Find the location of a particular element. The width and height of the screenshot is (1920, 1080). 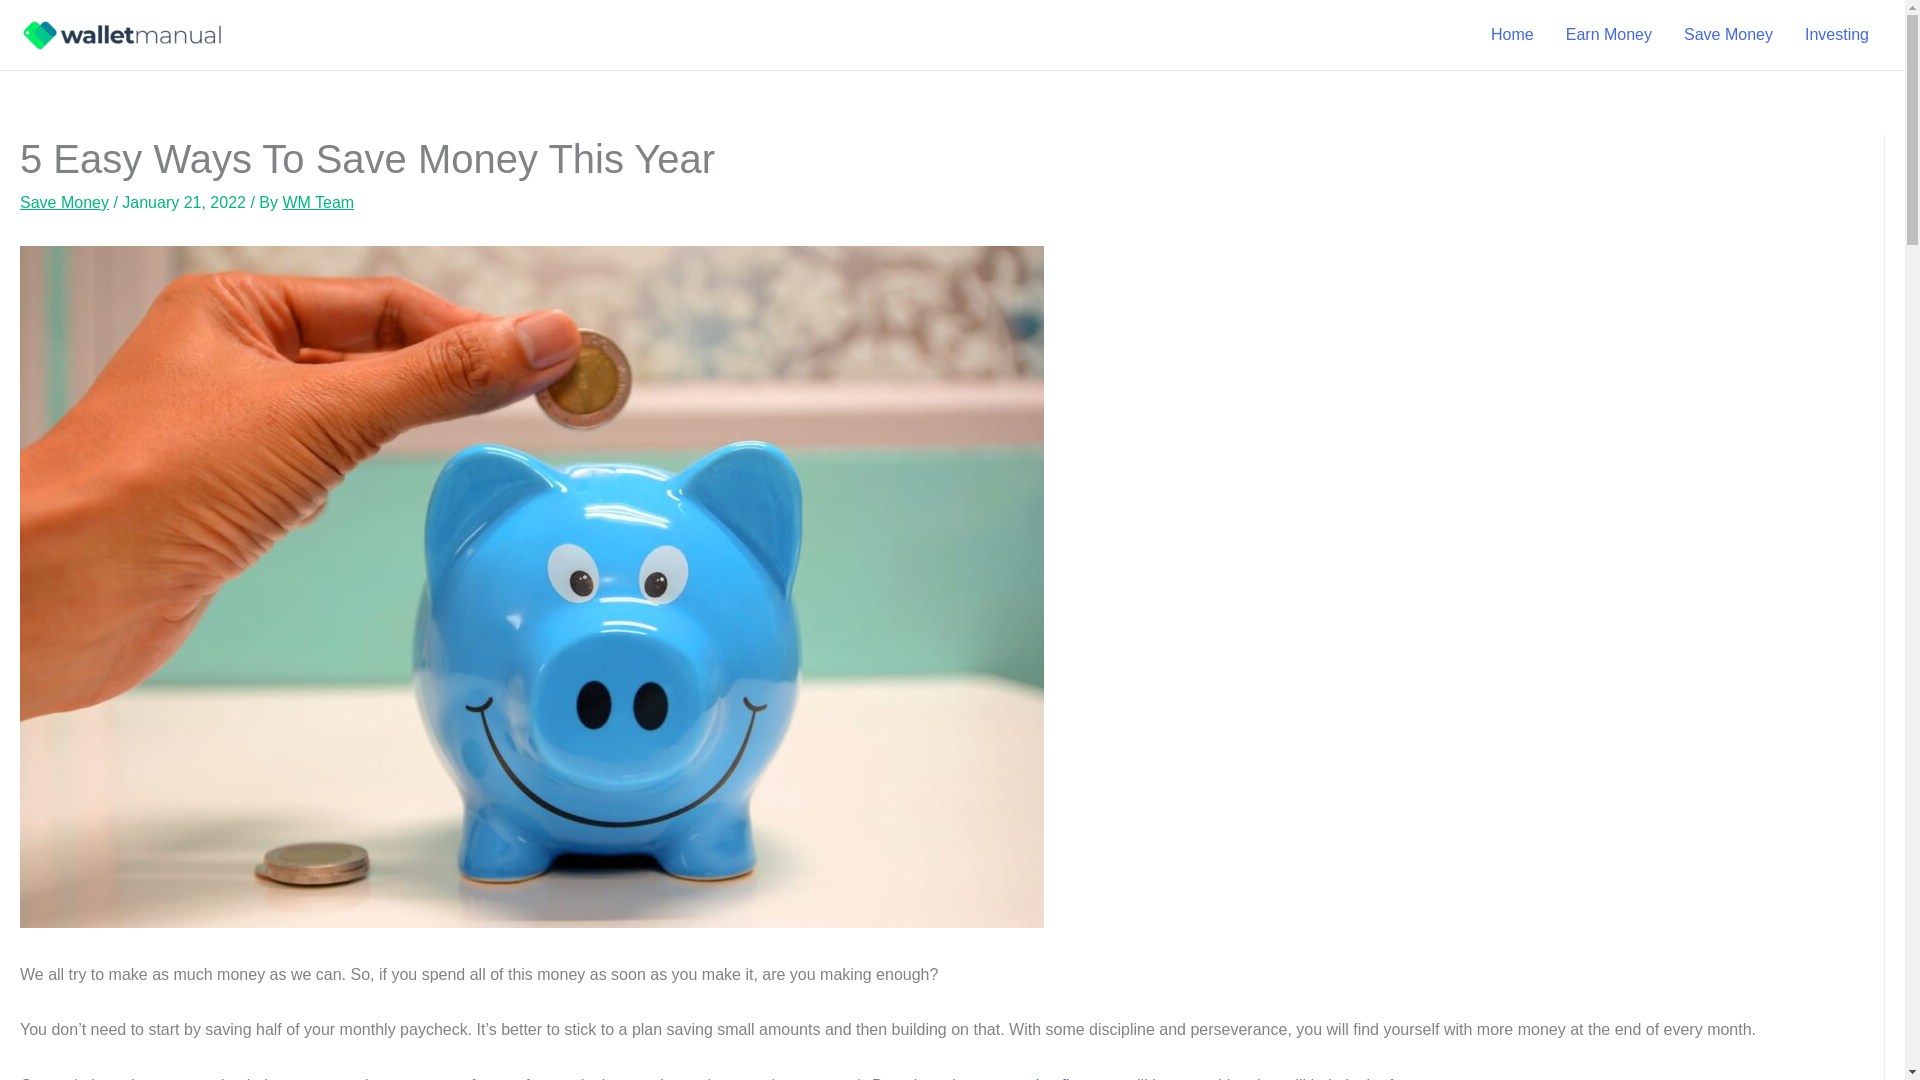

View all posts by WM Team is located at coordinates (318, 202).